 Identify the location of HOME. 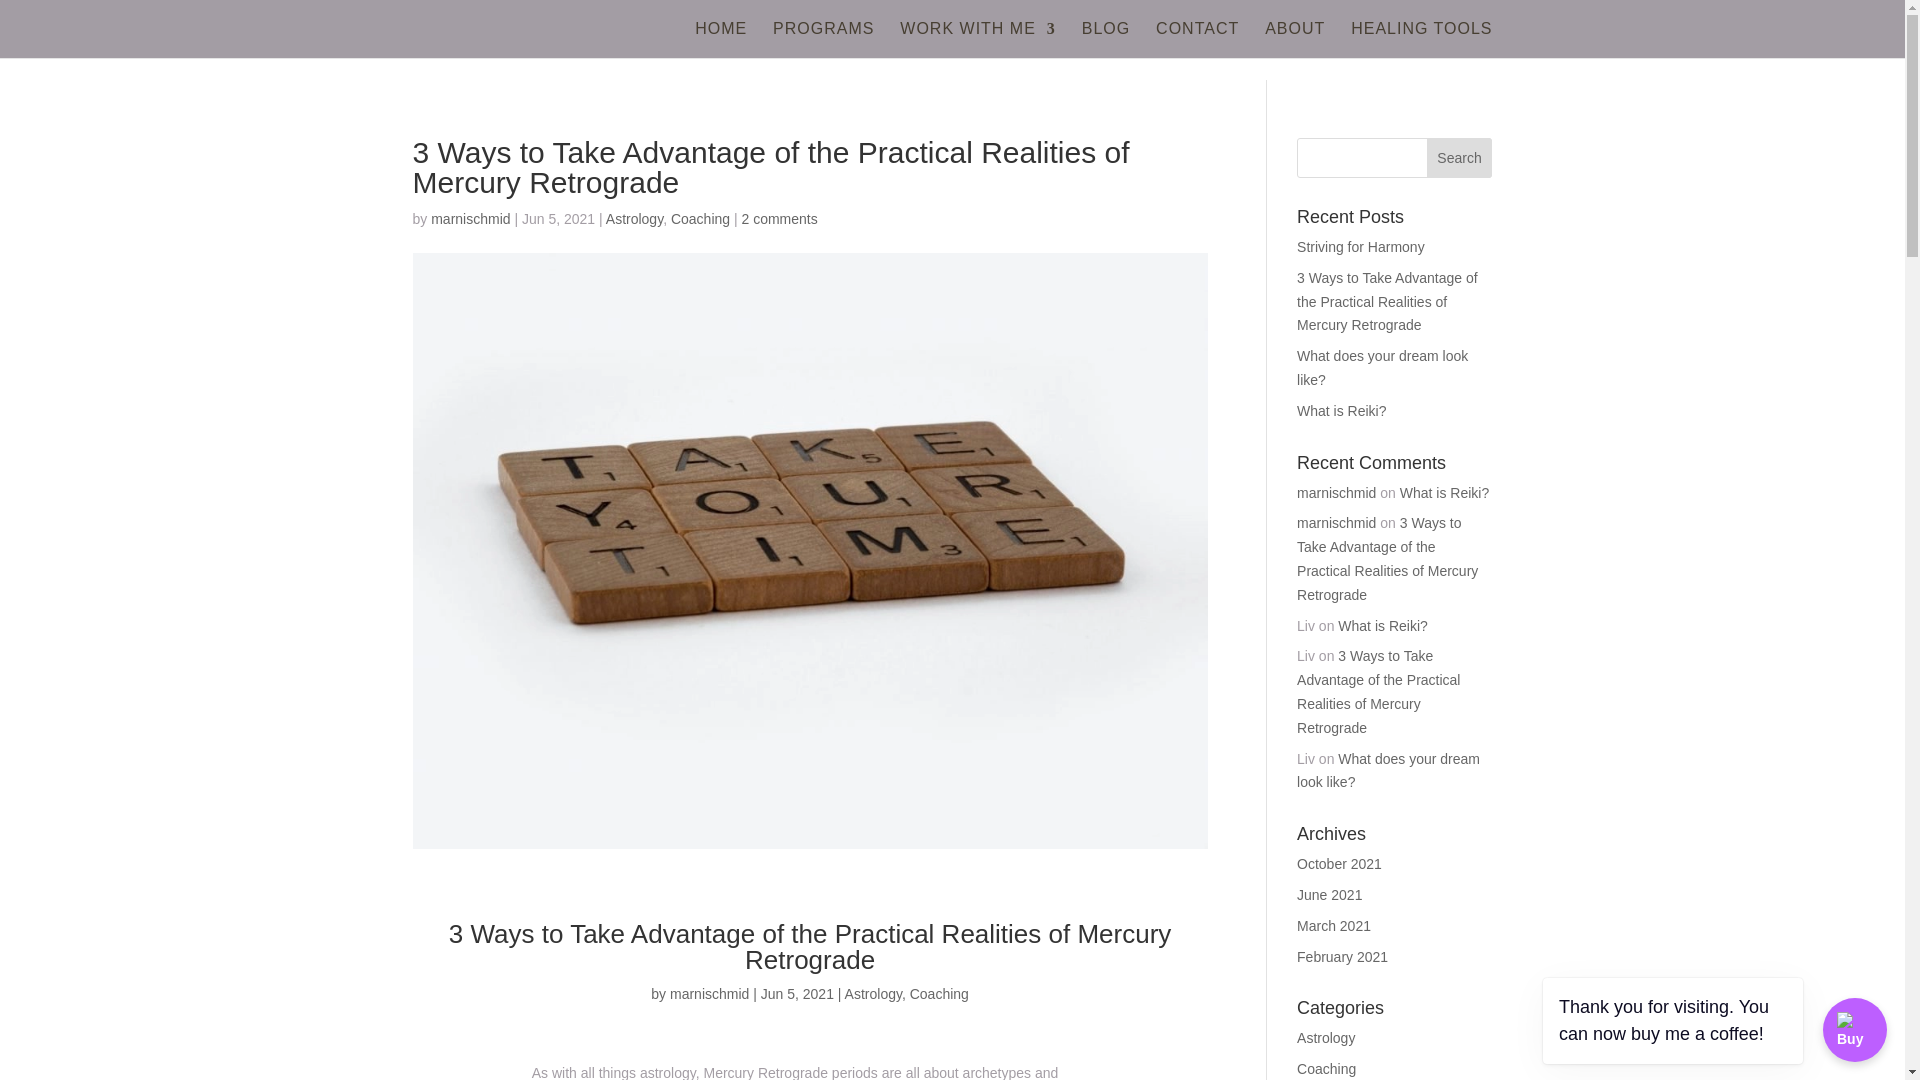
(720, 40).